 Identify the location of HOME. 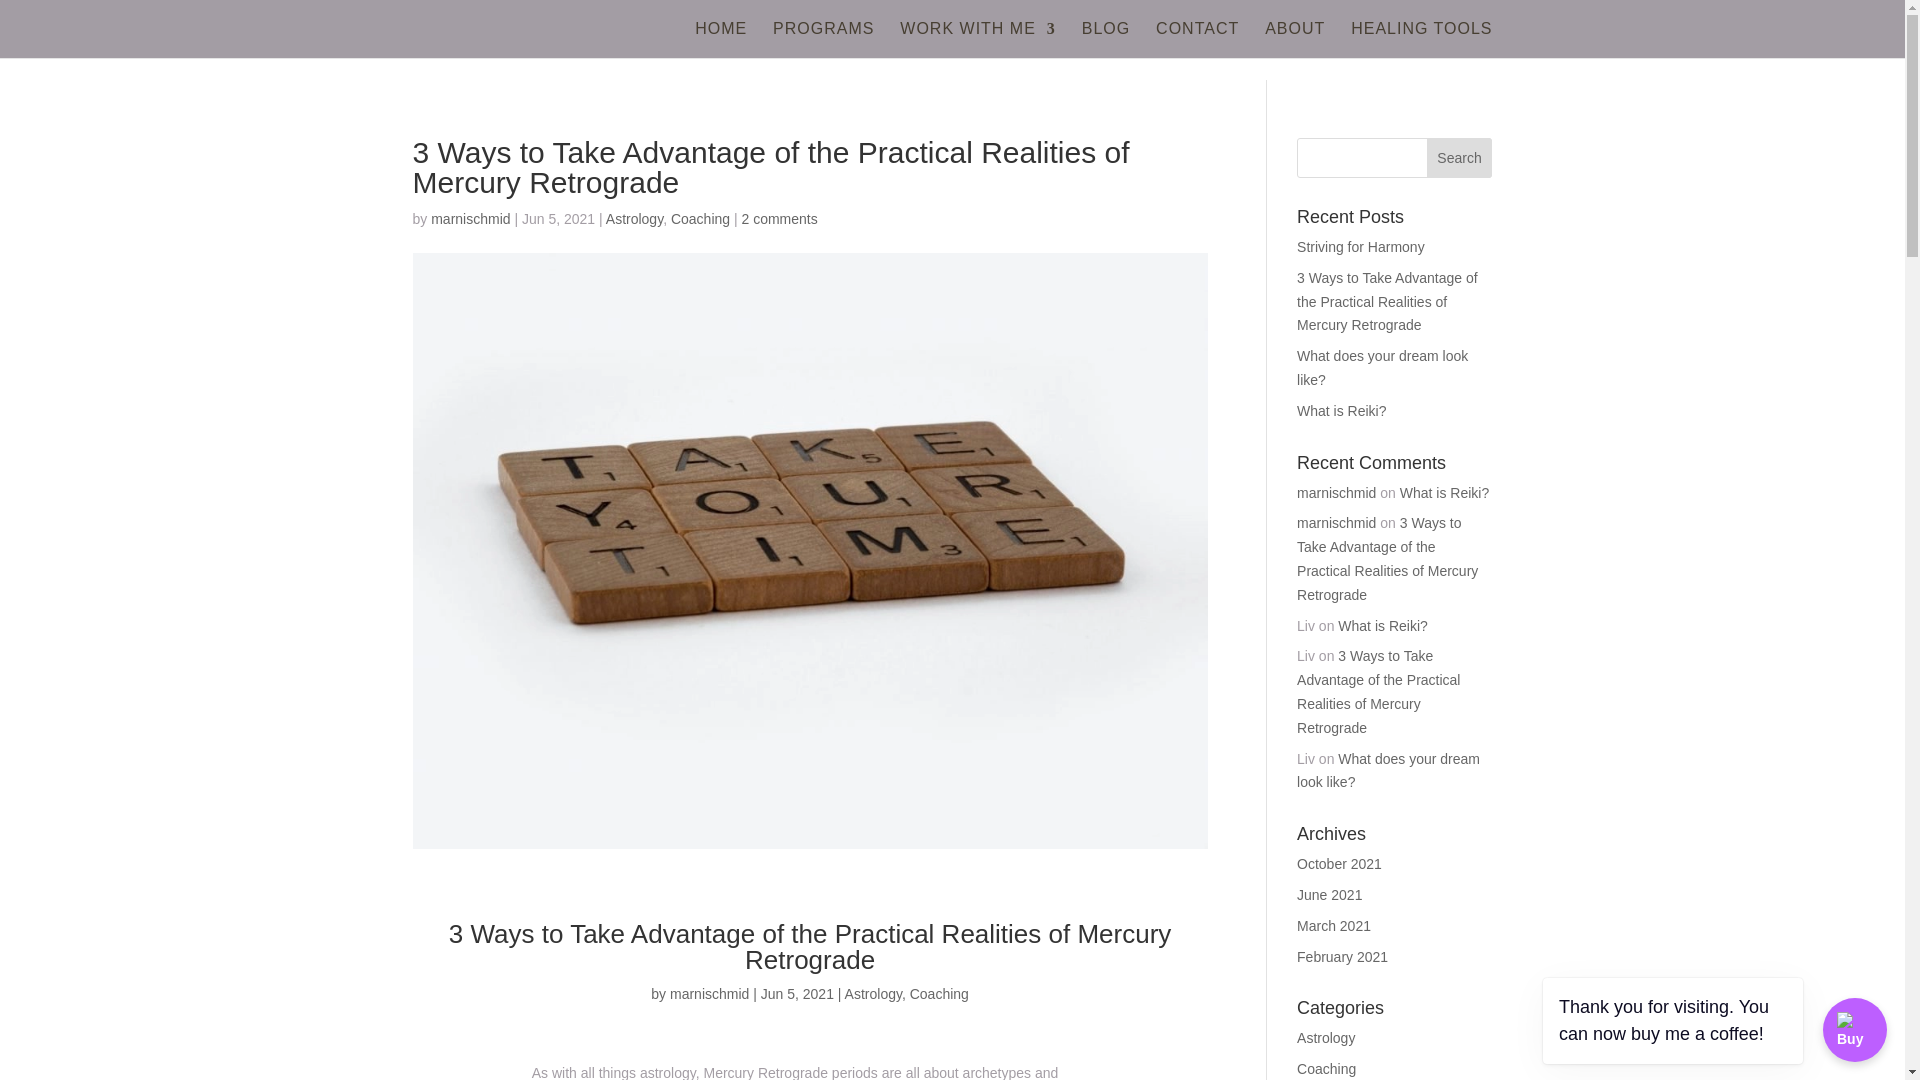
(720, 40).